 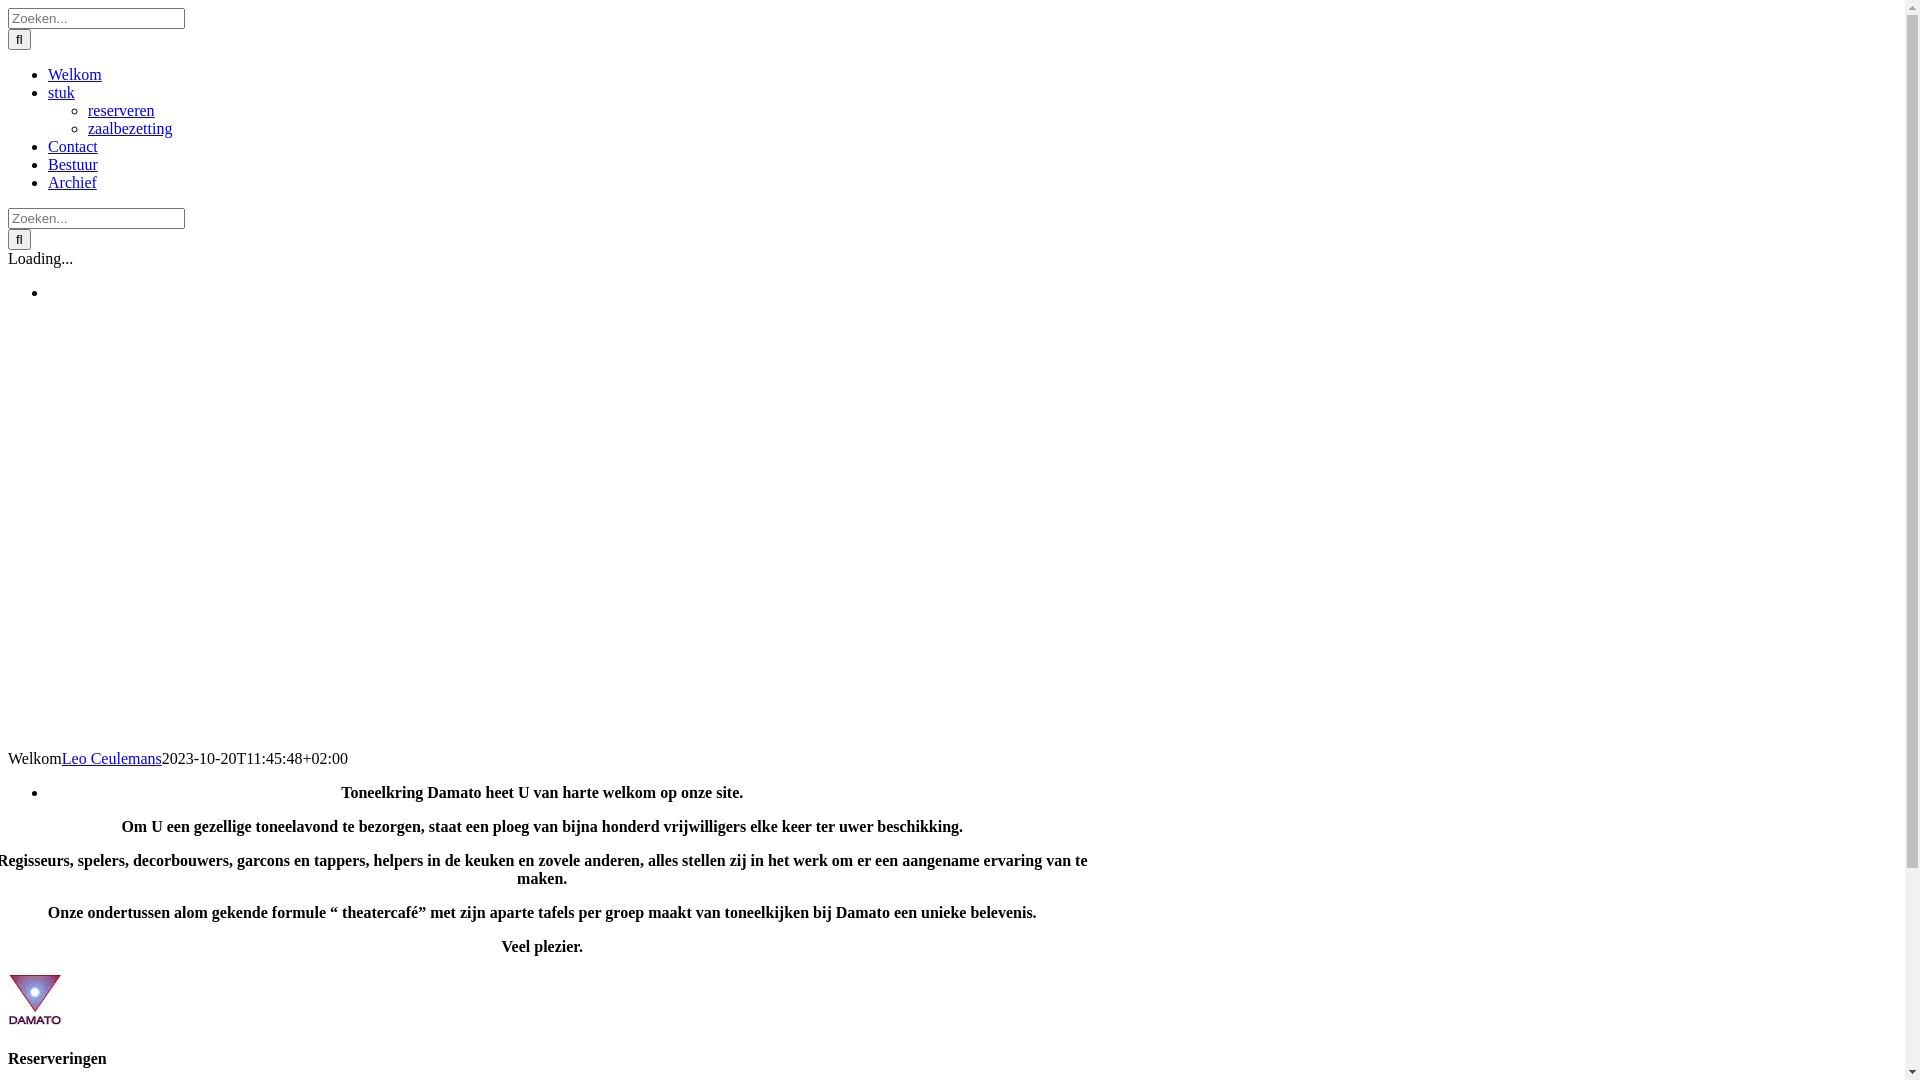 I want to click on zaalbezetting, so click(x=130, y=128).